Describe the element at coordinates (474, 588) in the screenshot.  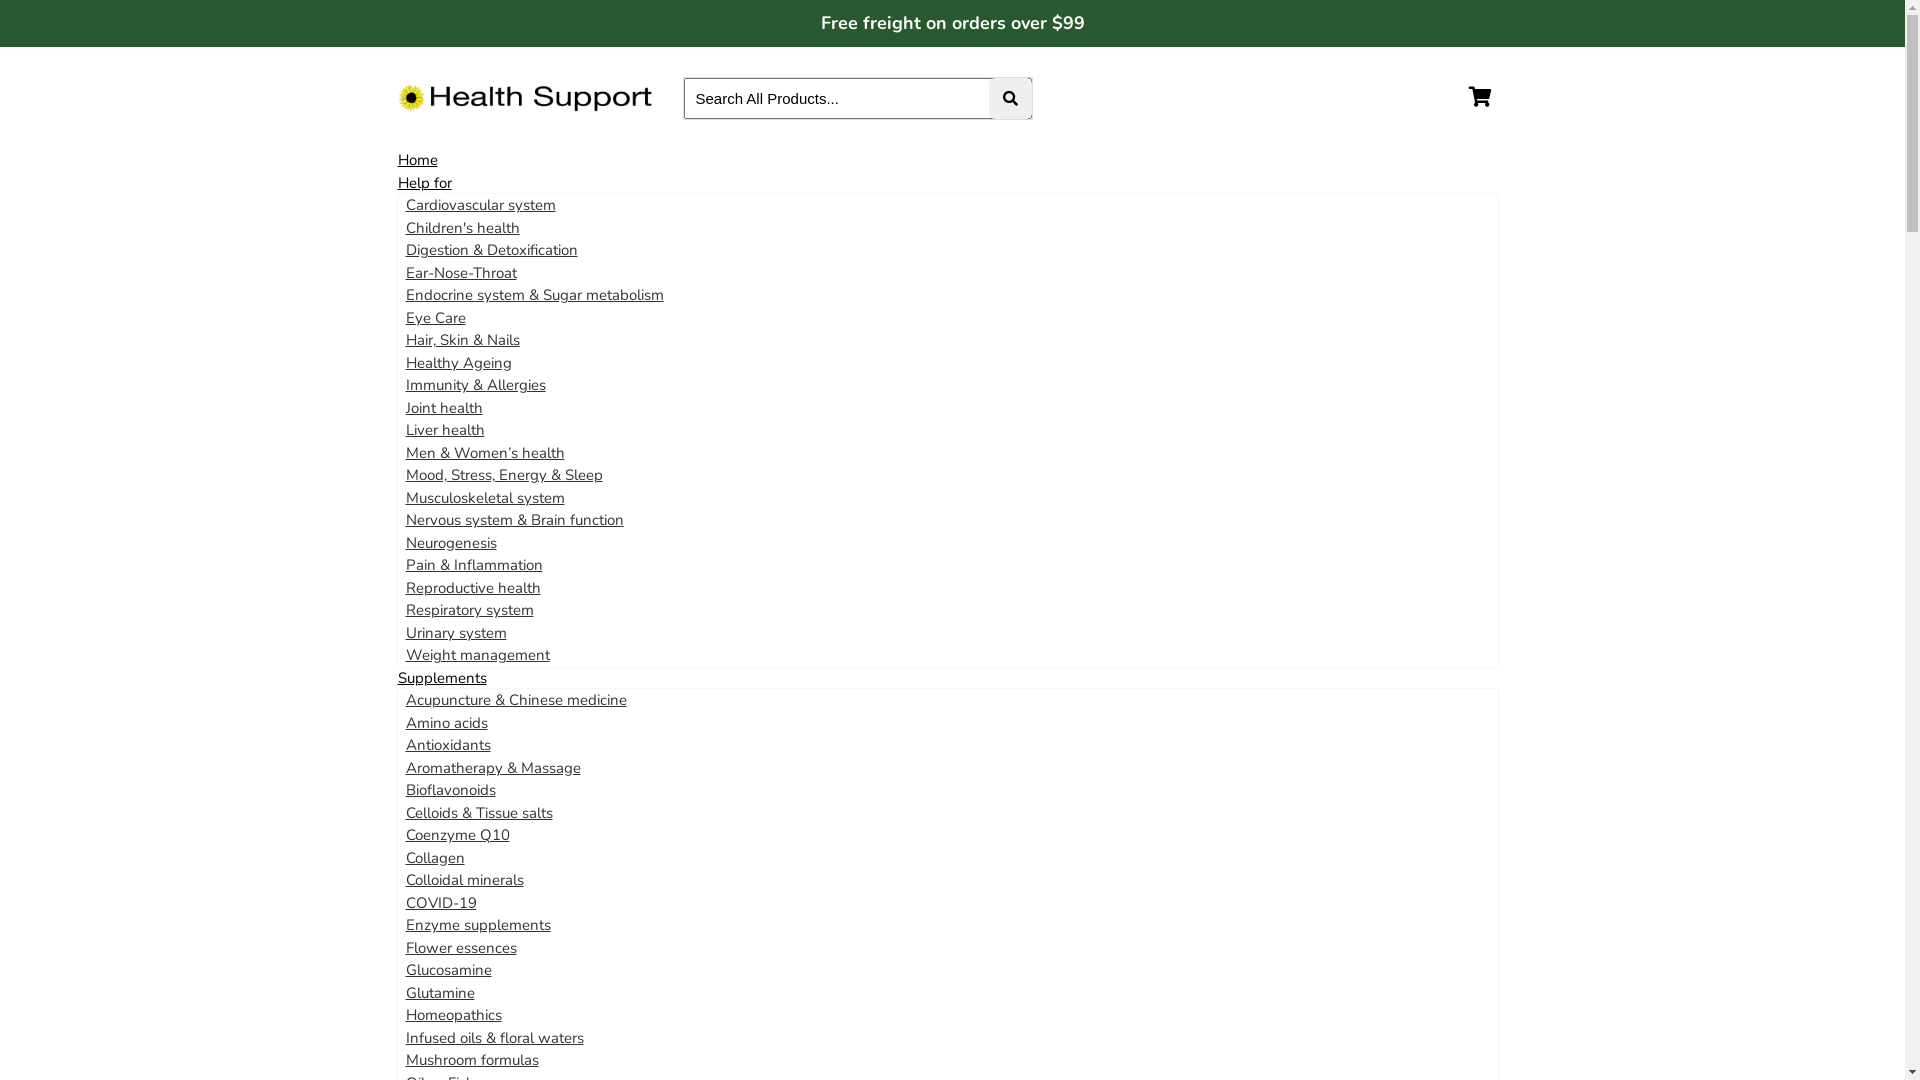
I see `Reproductive health` at that location.